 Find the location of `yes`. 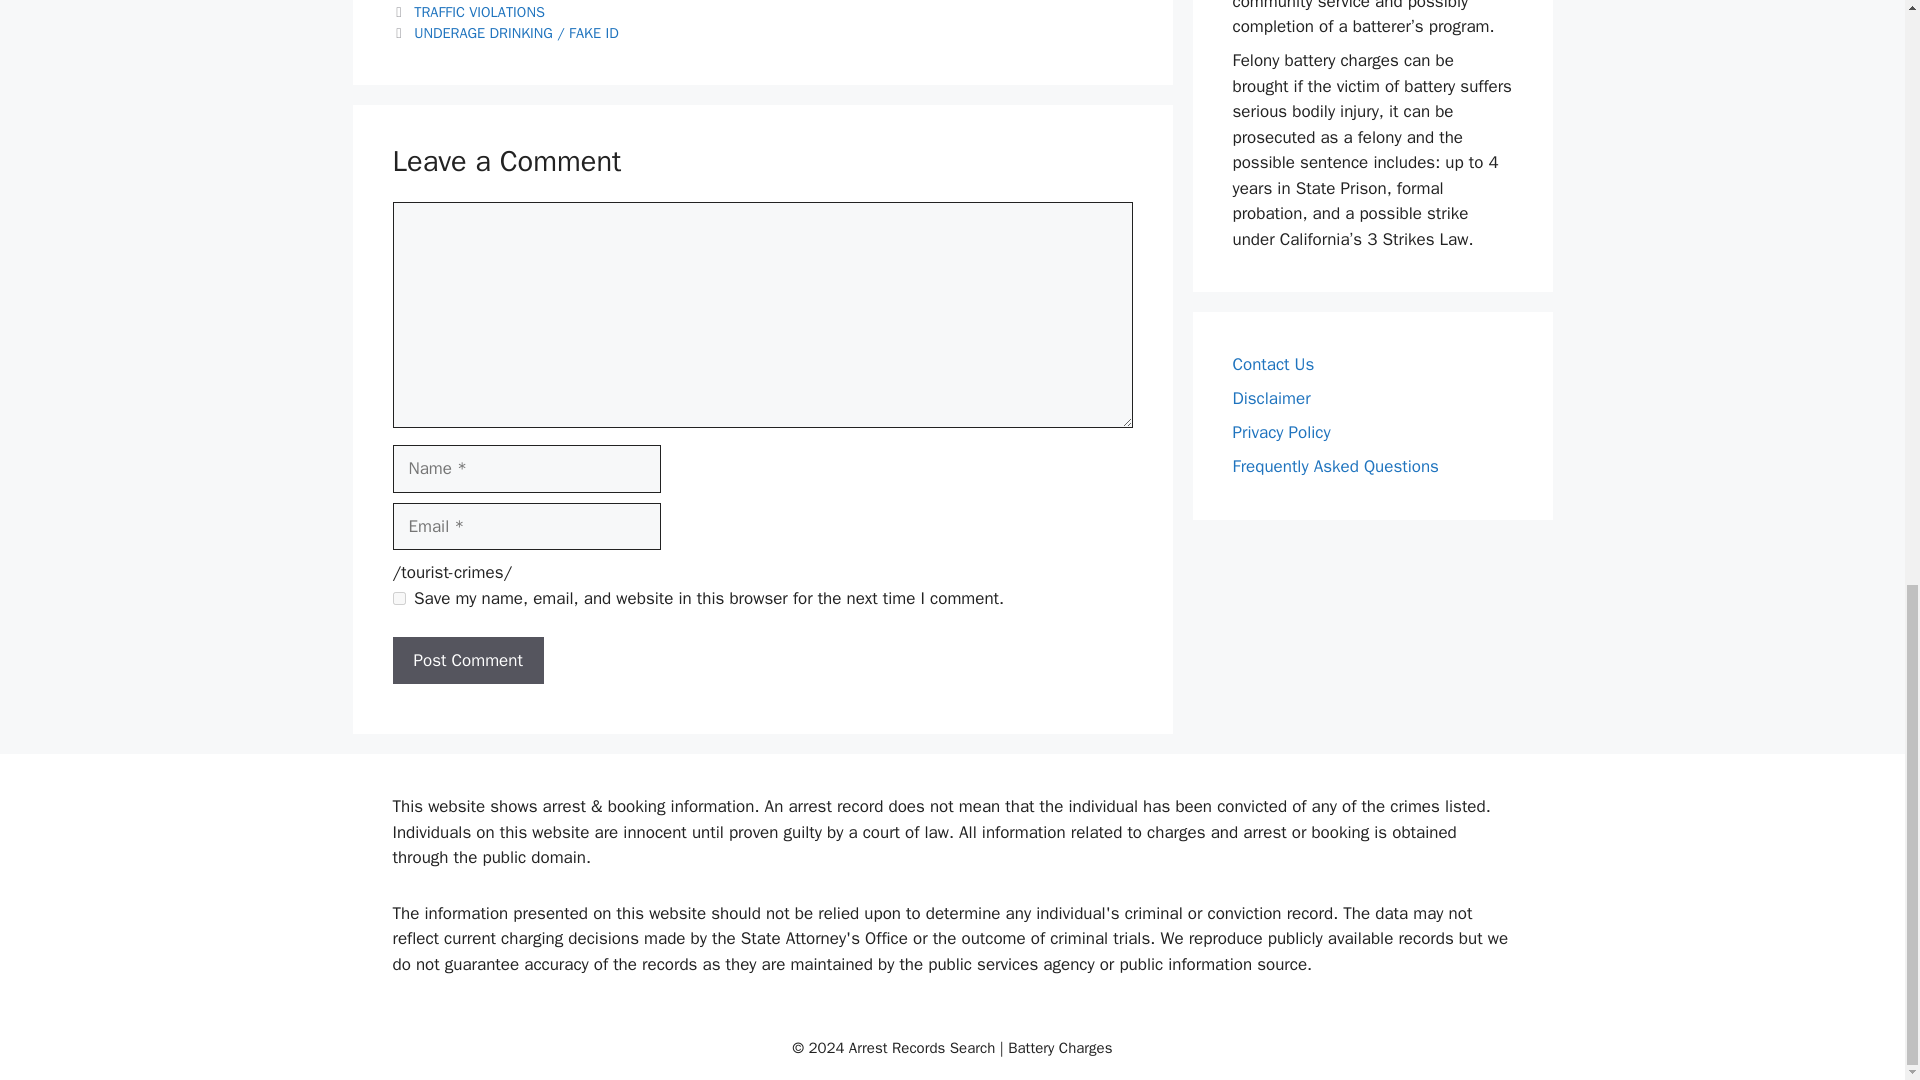

yes is located at coordinates (398, 598).